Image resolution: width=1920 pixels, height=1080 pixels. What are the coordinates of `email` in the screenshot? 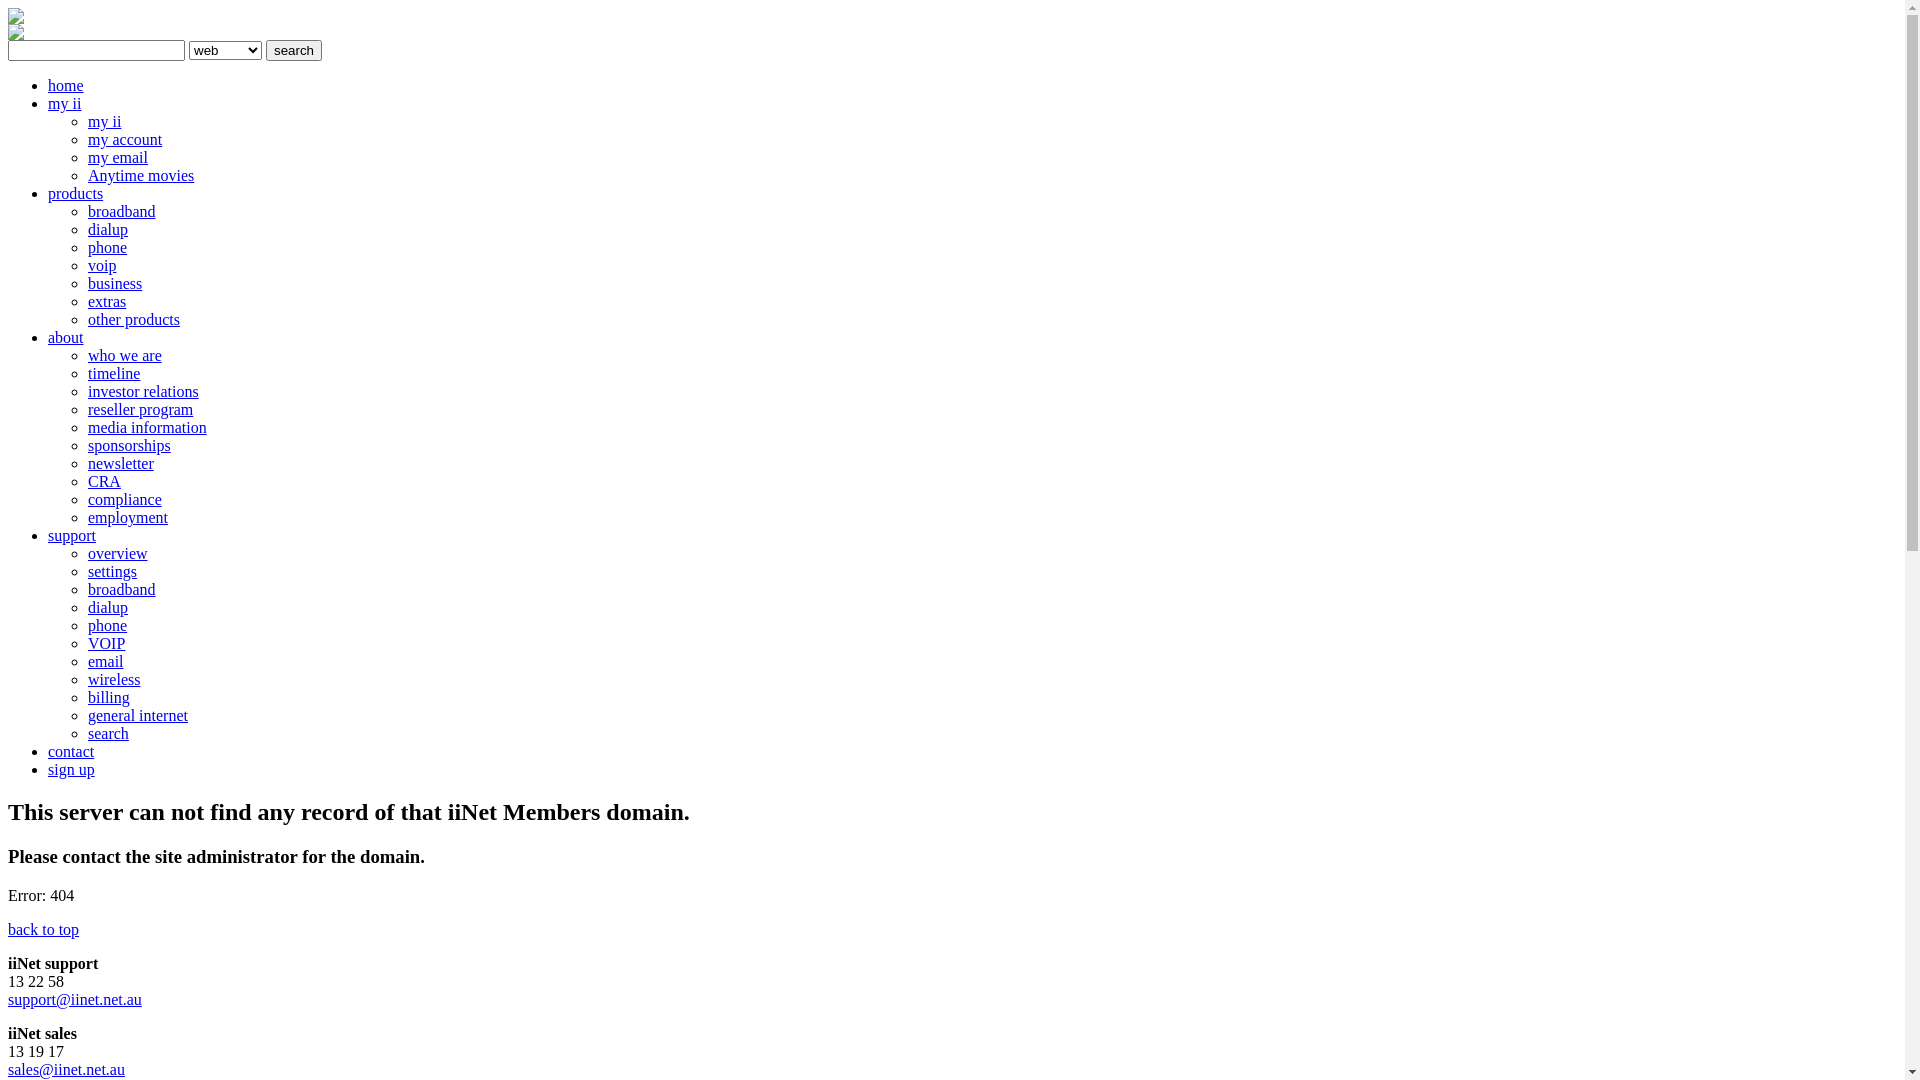 It's located at (106, 662).